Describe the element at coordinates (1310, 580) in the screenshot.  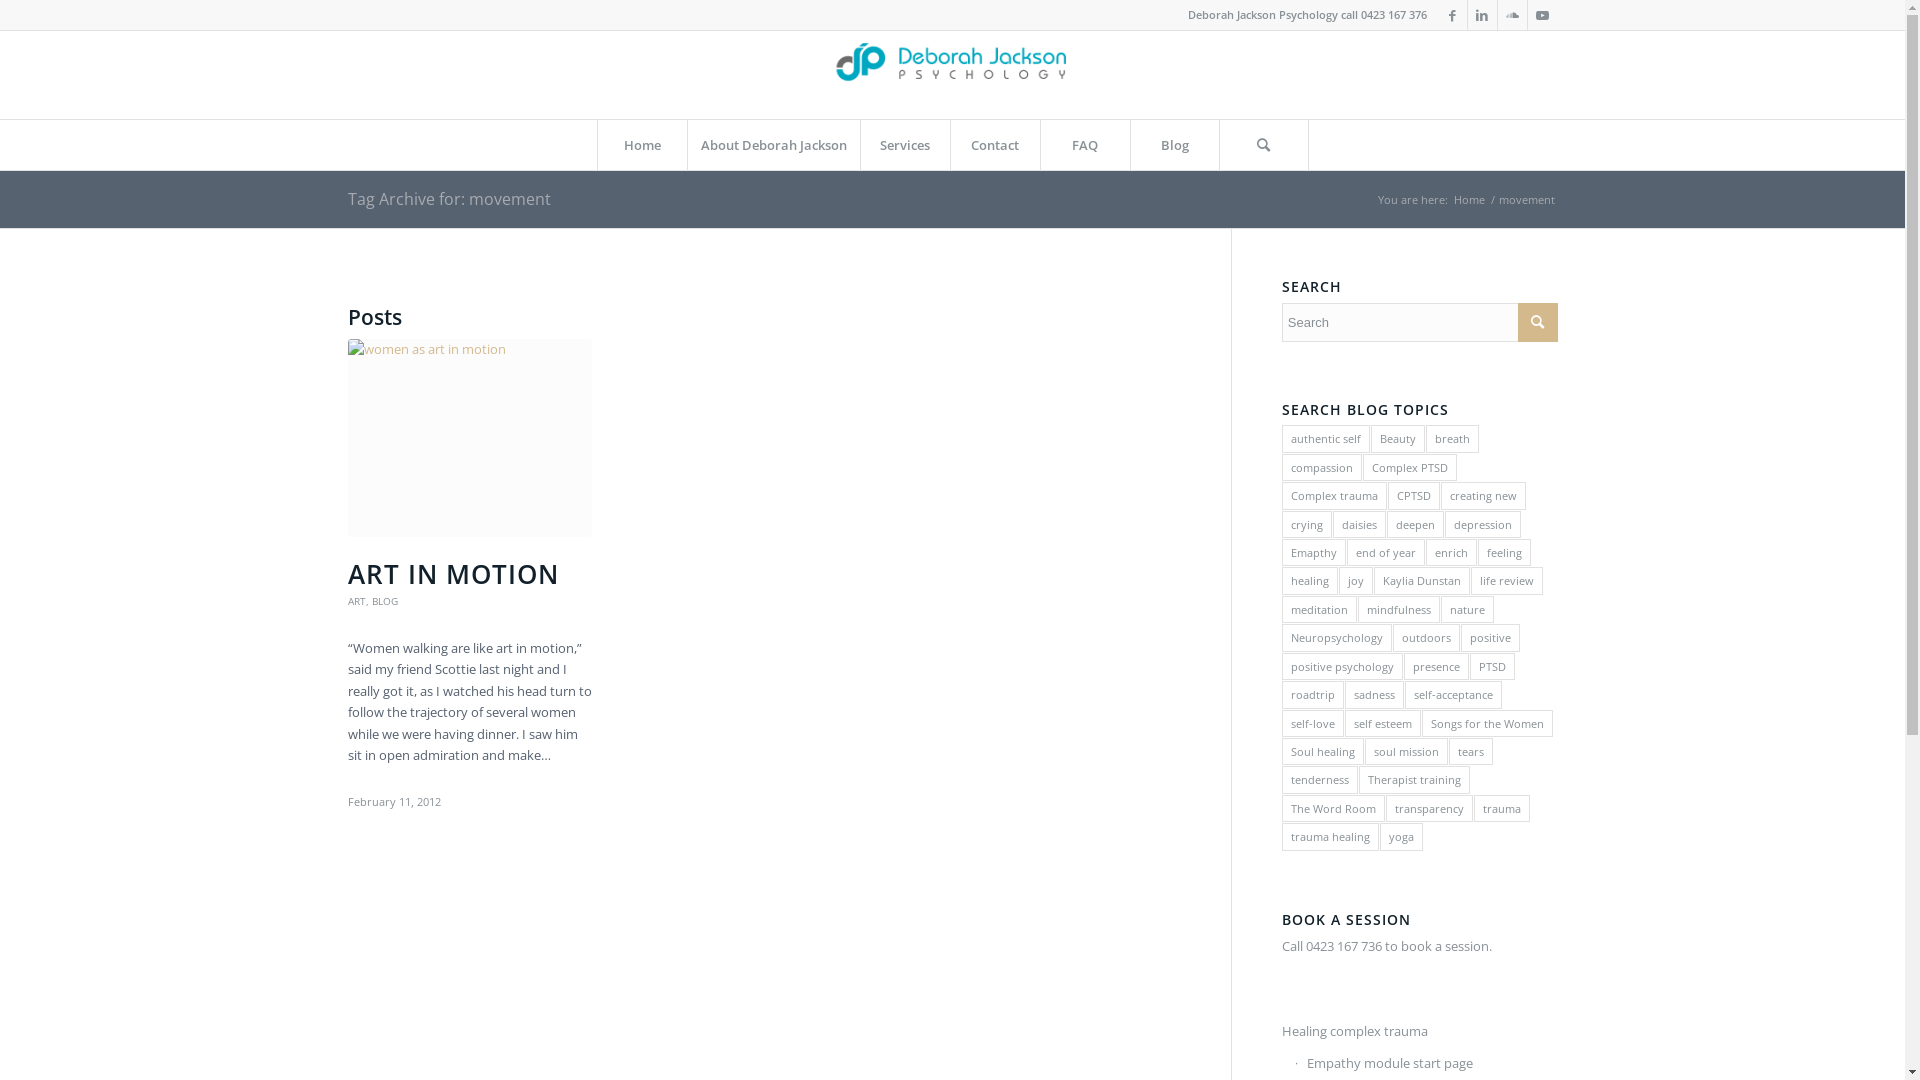
I see `healing` at that location.